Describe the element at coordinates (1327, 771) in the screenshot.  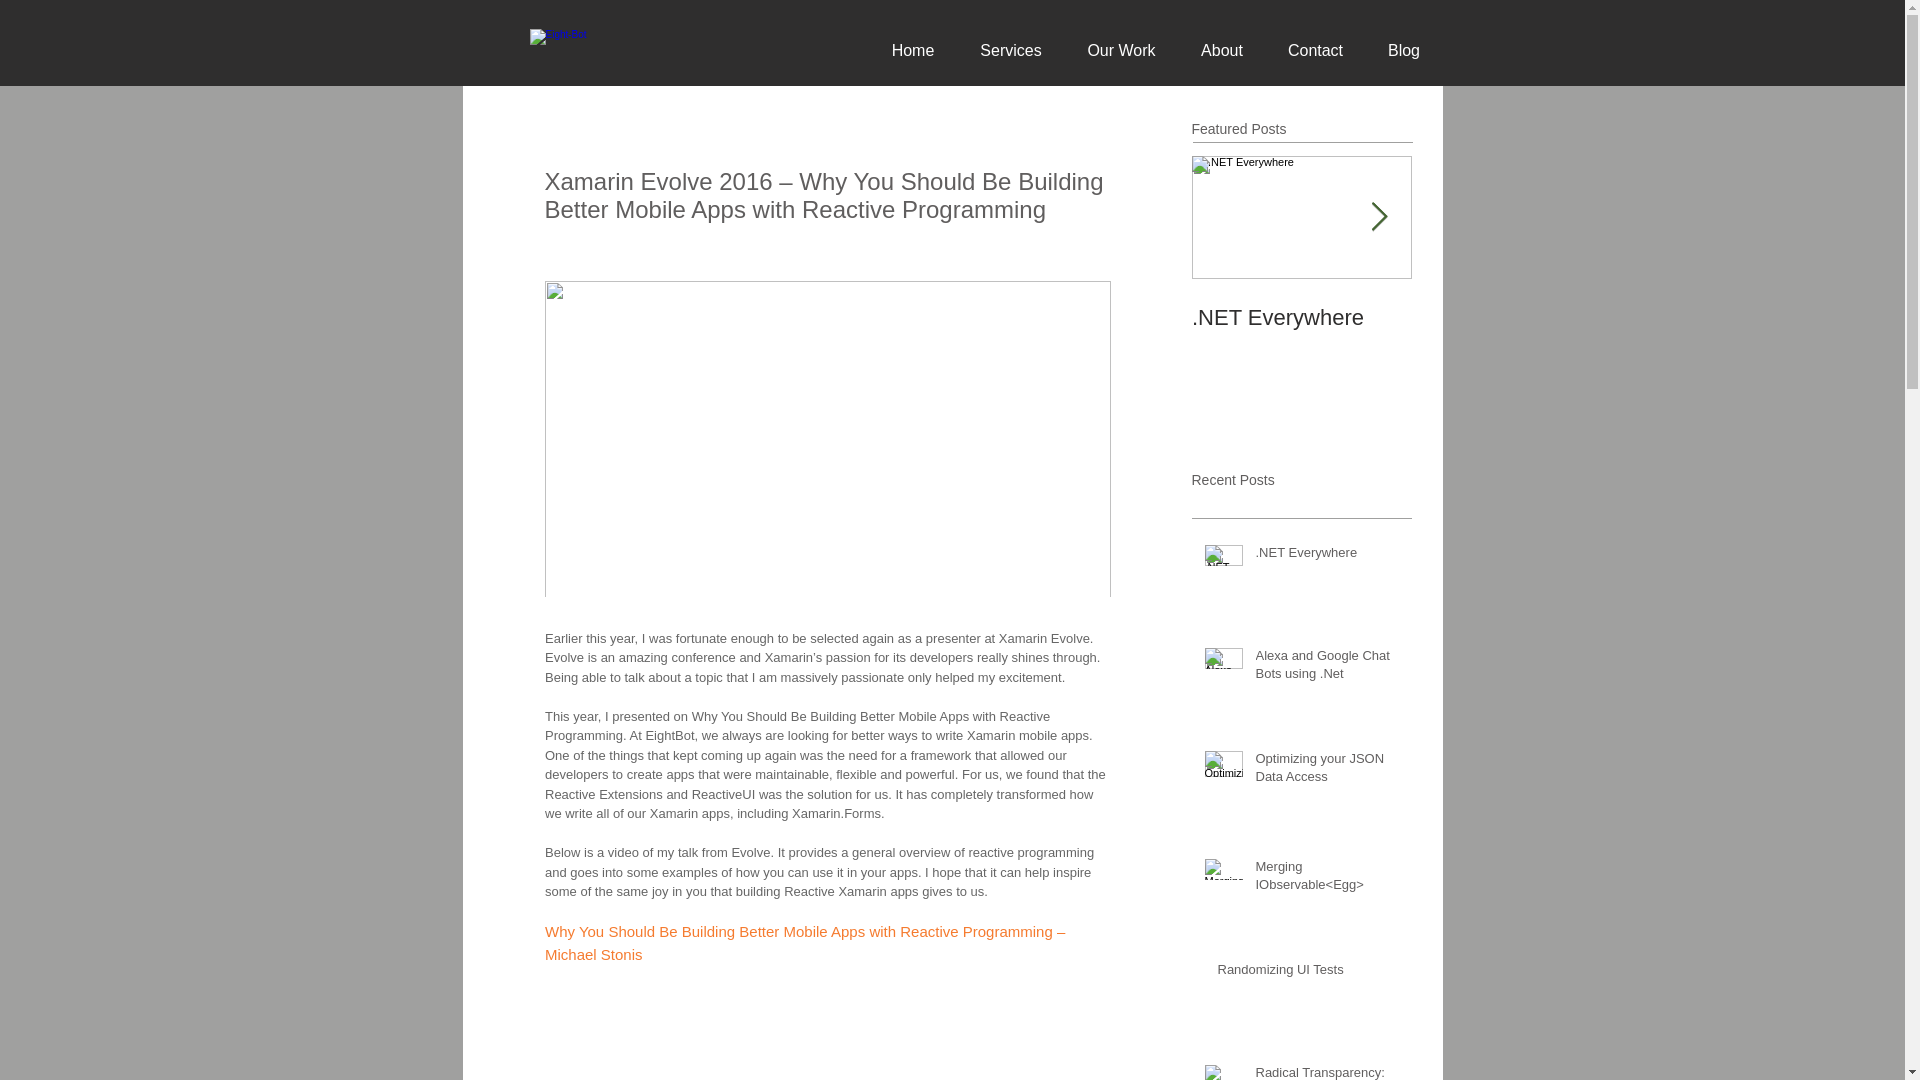
I see `Optimizing your JSON Data Access` at that location.